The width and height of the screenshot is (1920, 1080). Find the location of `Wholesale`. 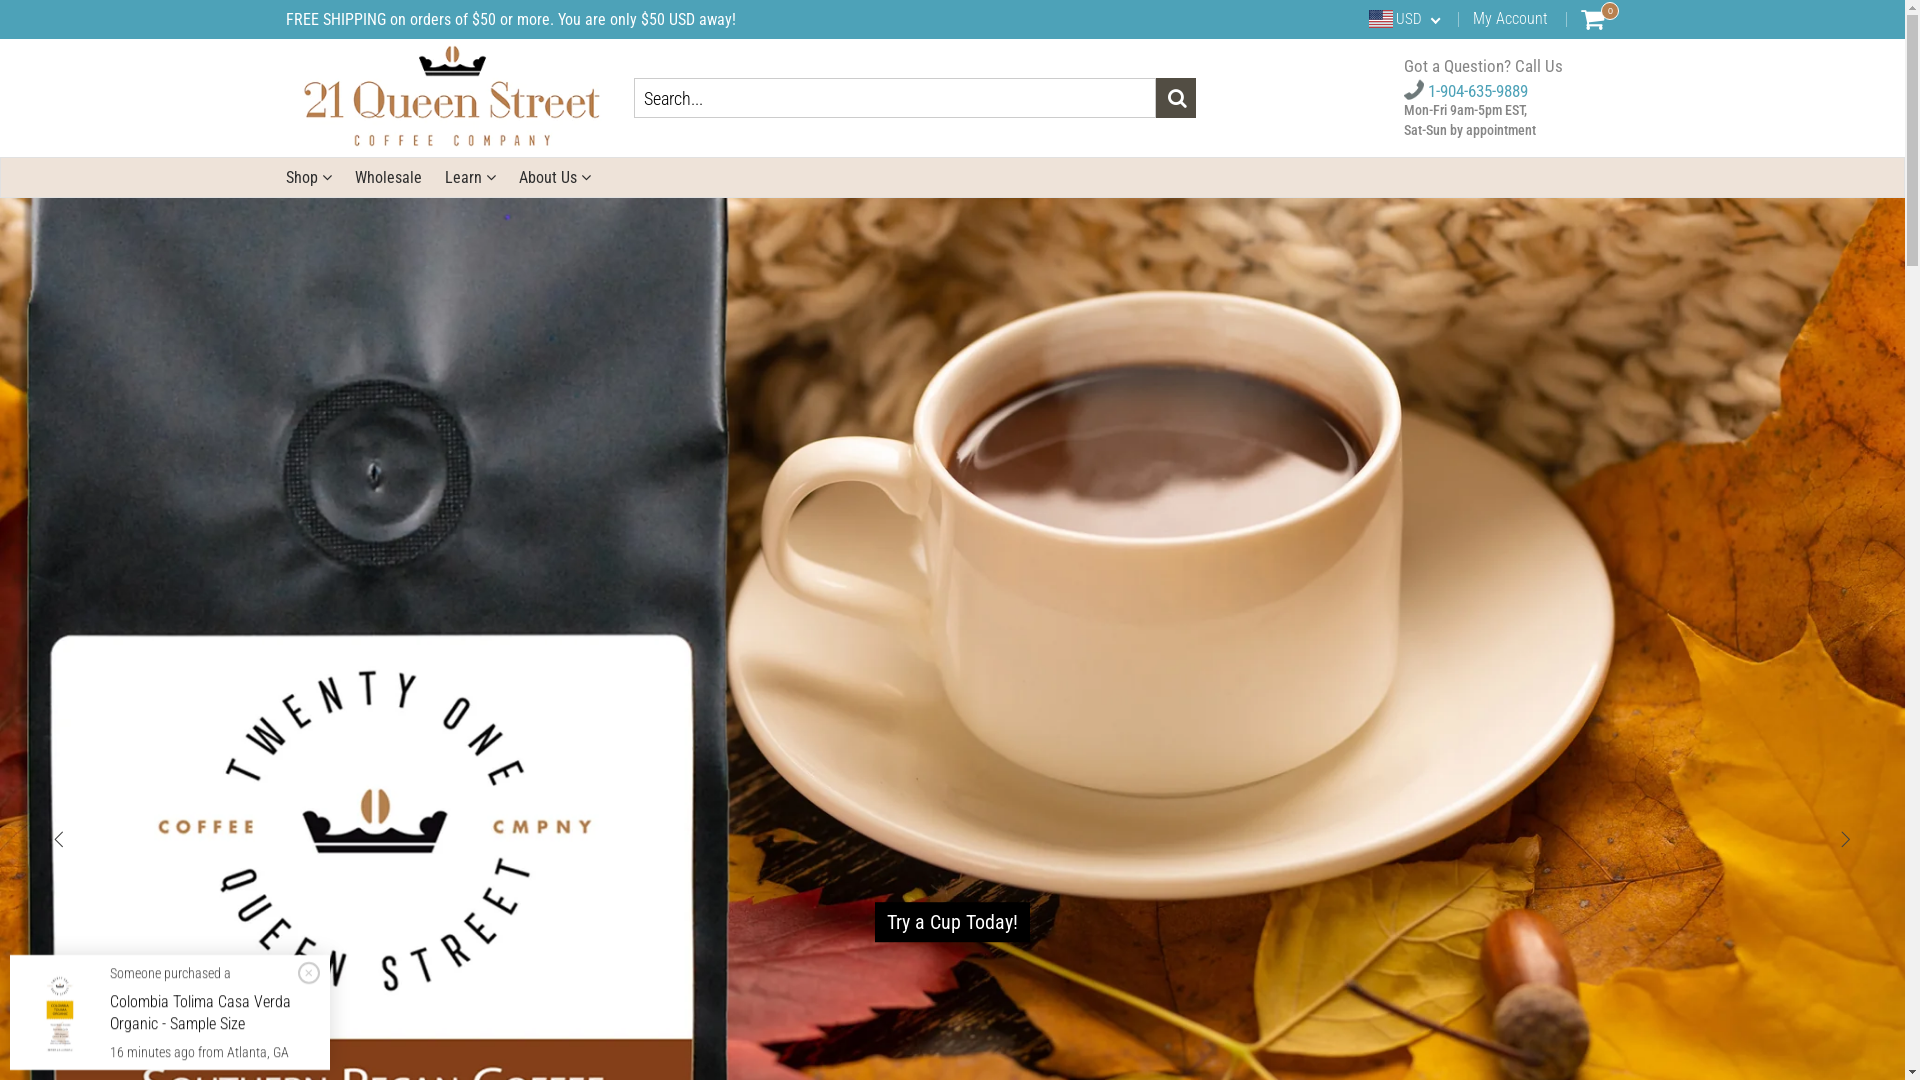

Wholesale is located at coordinates (388, 178).